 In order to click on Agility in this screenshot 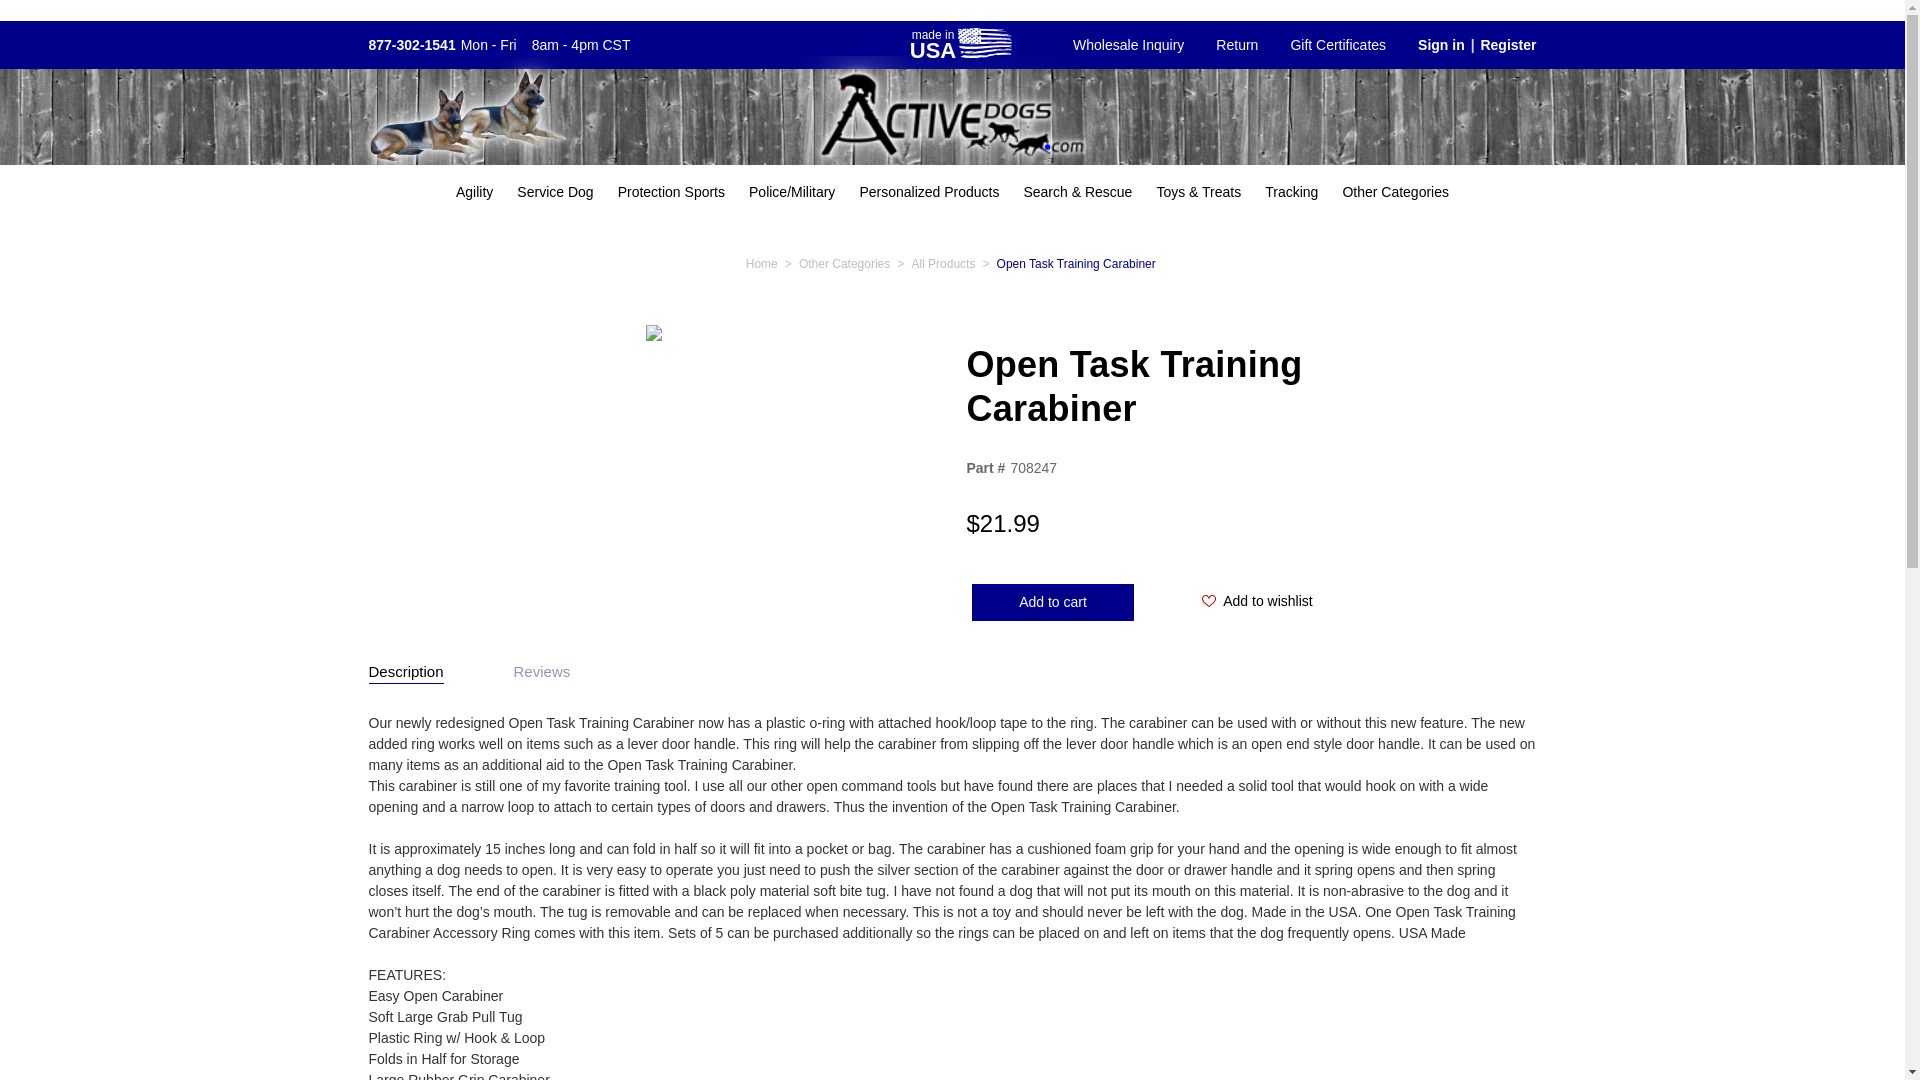, I will do `click(474, 192)`.